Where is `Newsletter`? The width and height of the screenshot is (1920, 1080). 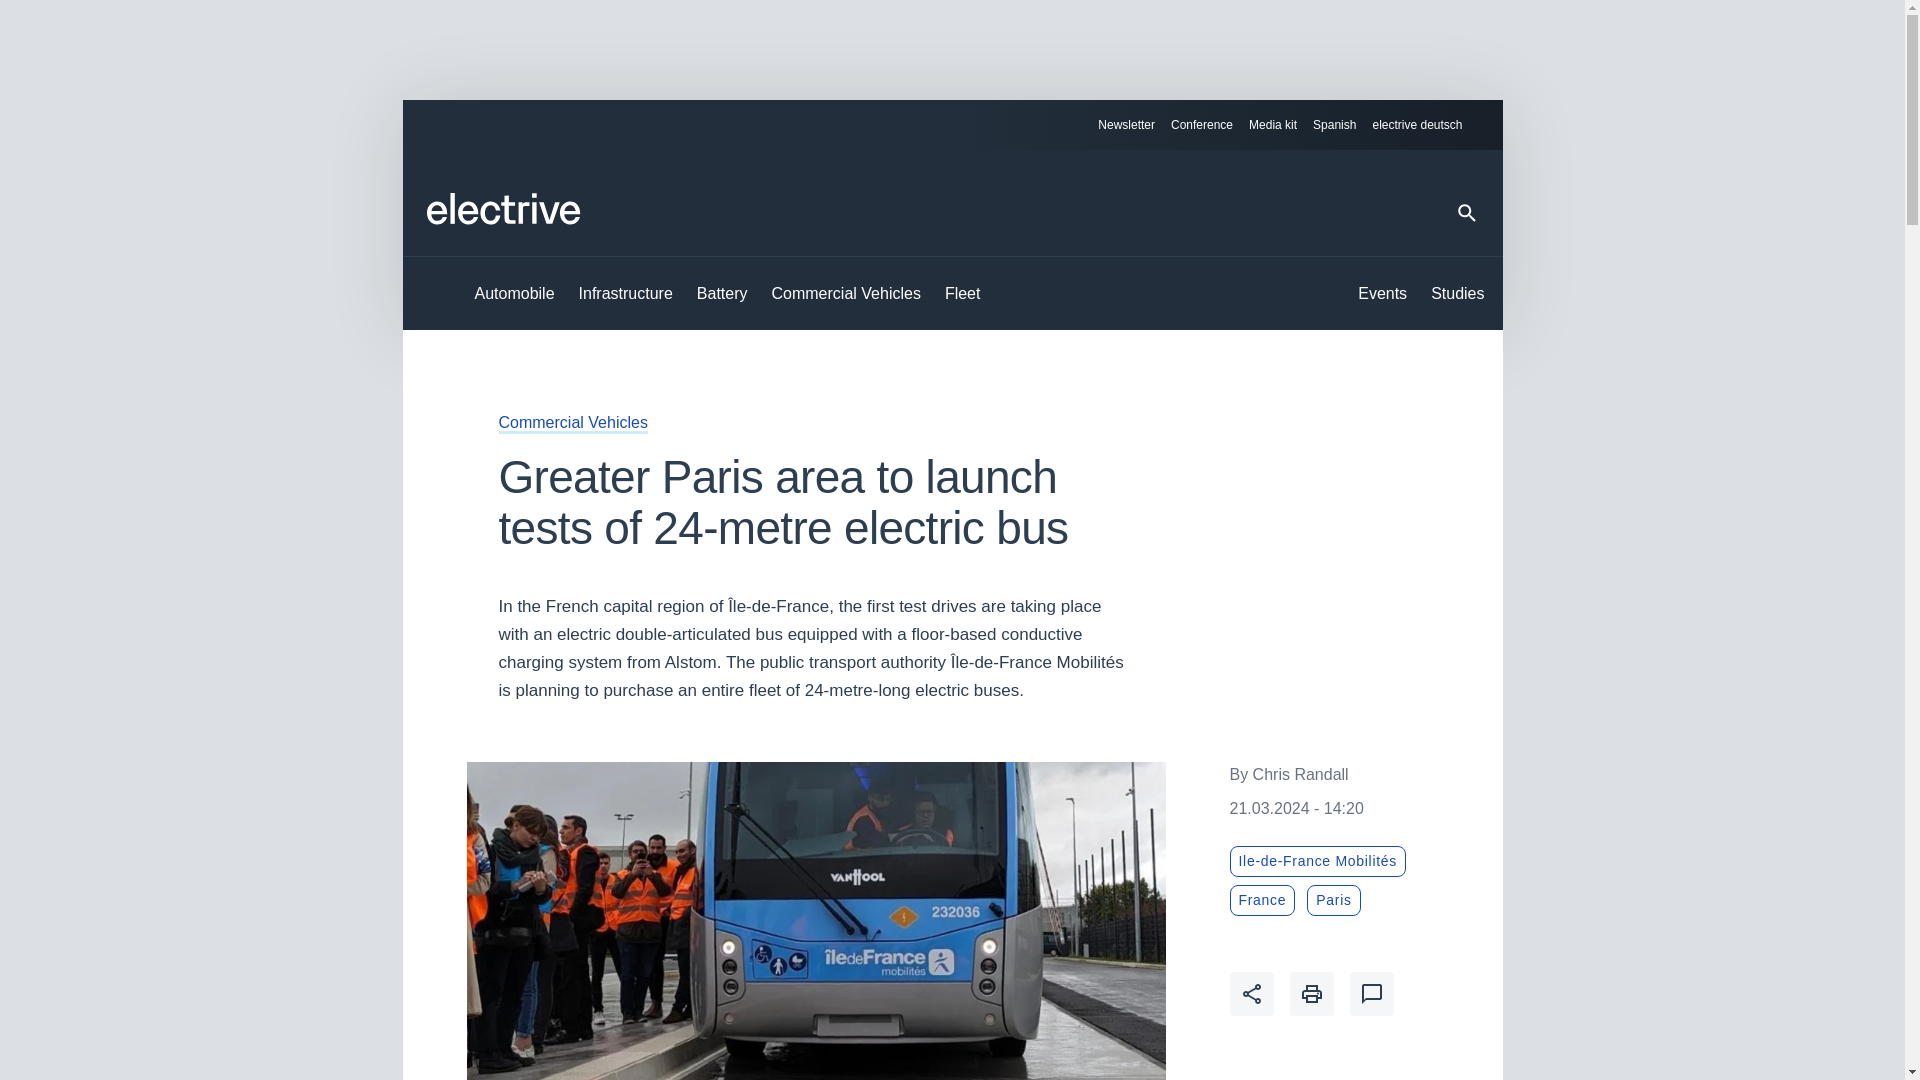 Newsletter is located at coordinates (1126, 125).